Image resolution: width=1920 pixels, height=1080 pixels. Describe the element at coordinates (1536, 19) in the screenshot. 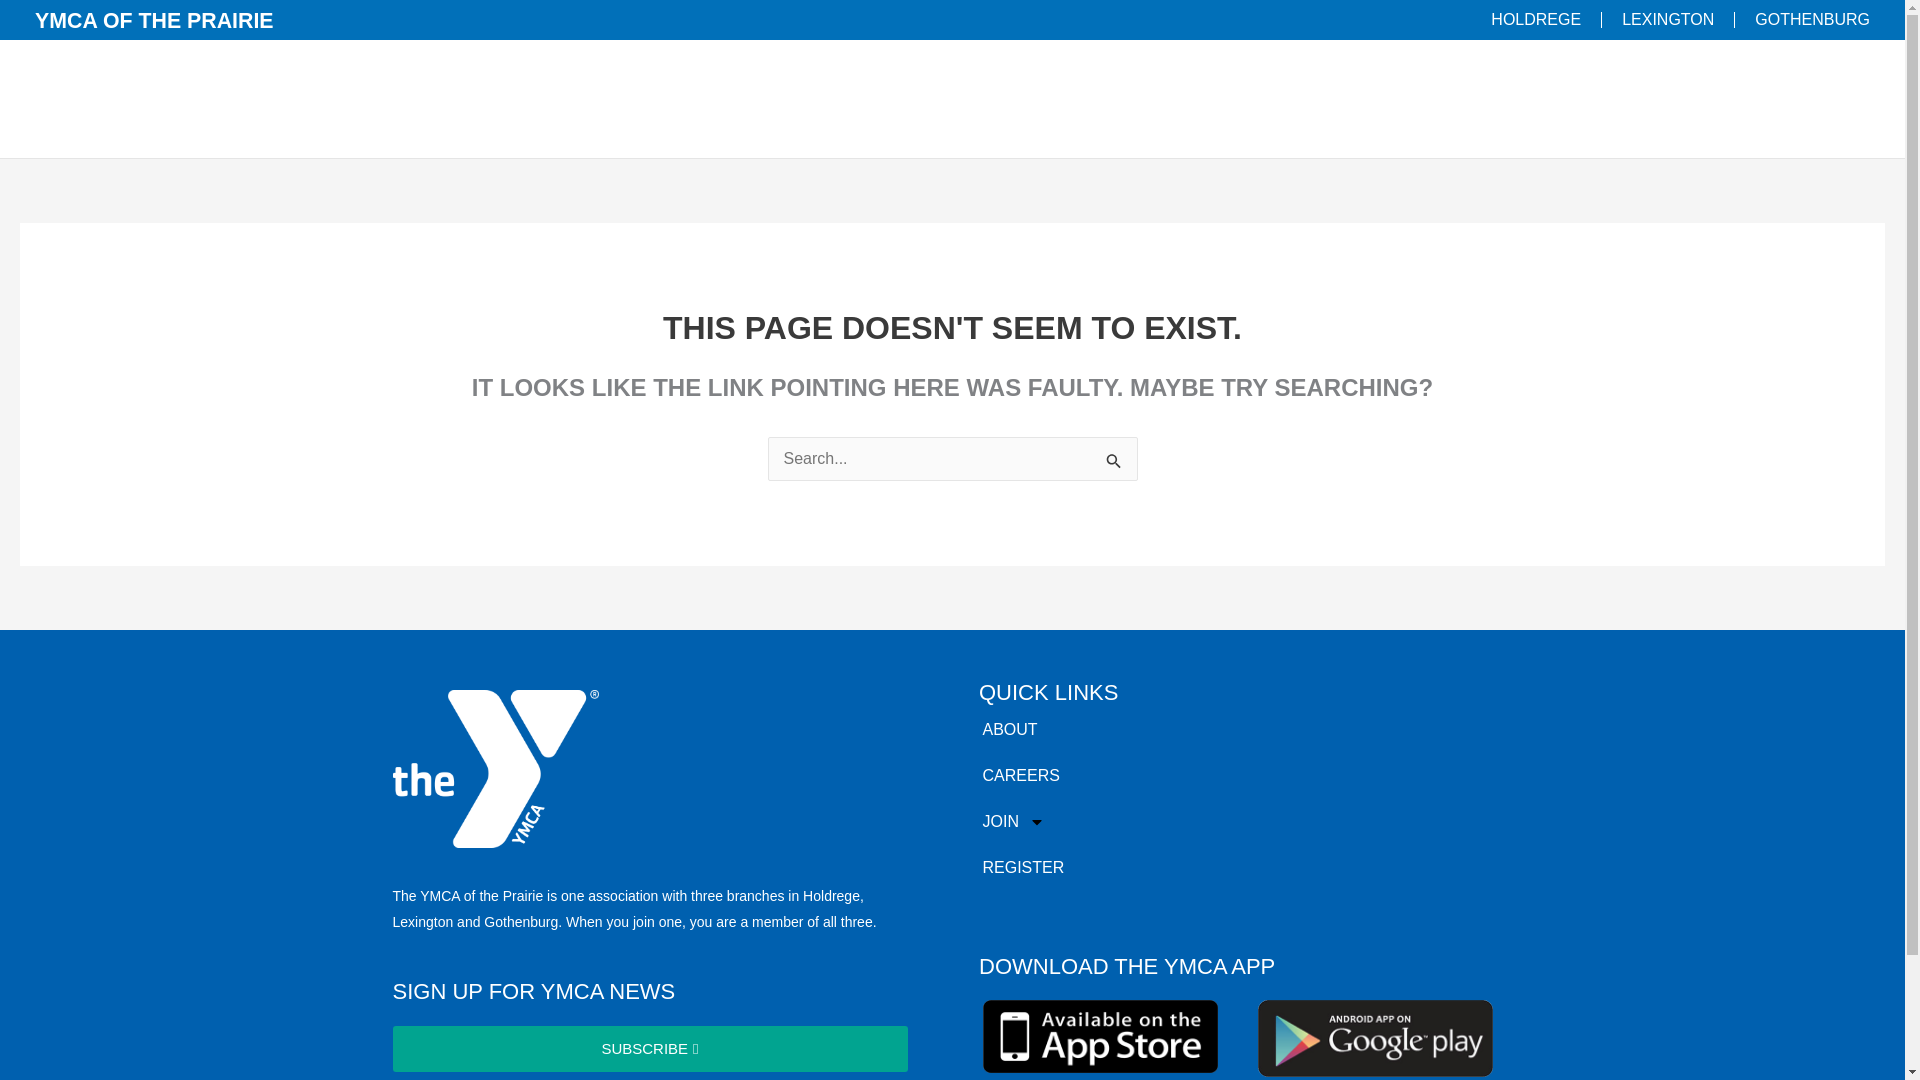

I see `HOLDREGE` at that location.